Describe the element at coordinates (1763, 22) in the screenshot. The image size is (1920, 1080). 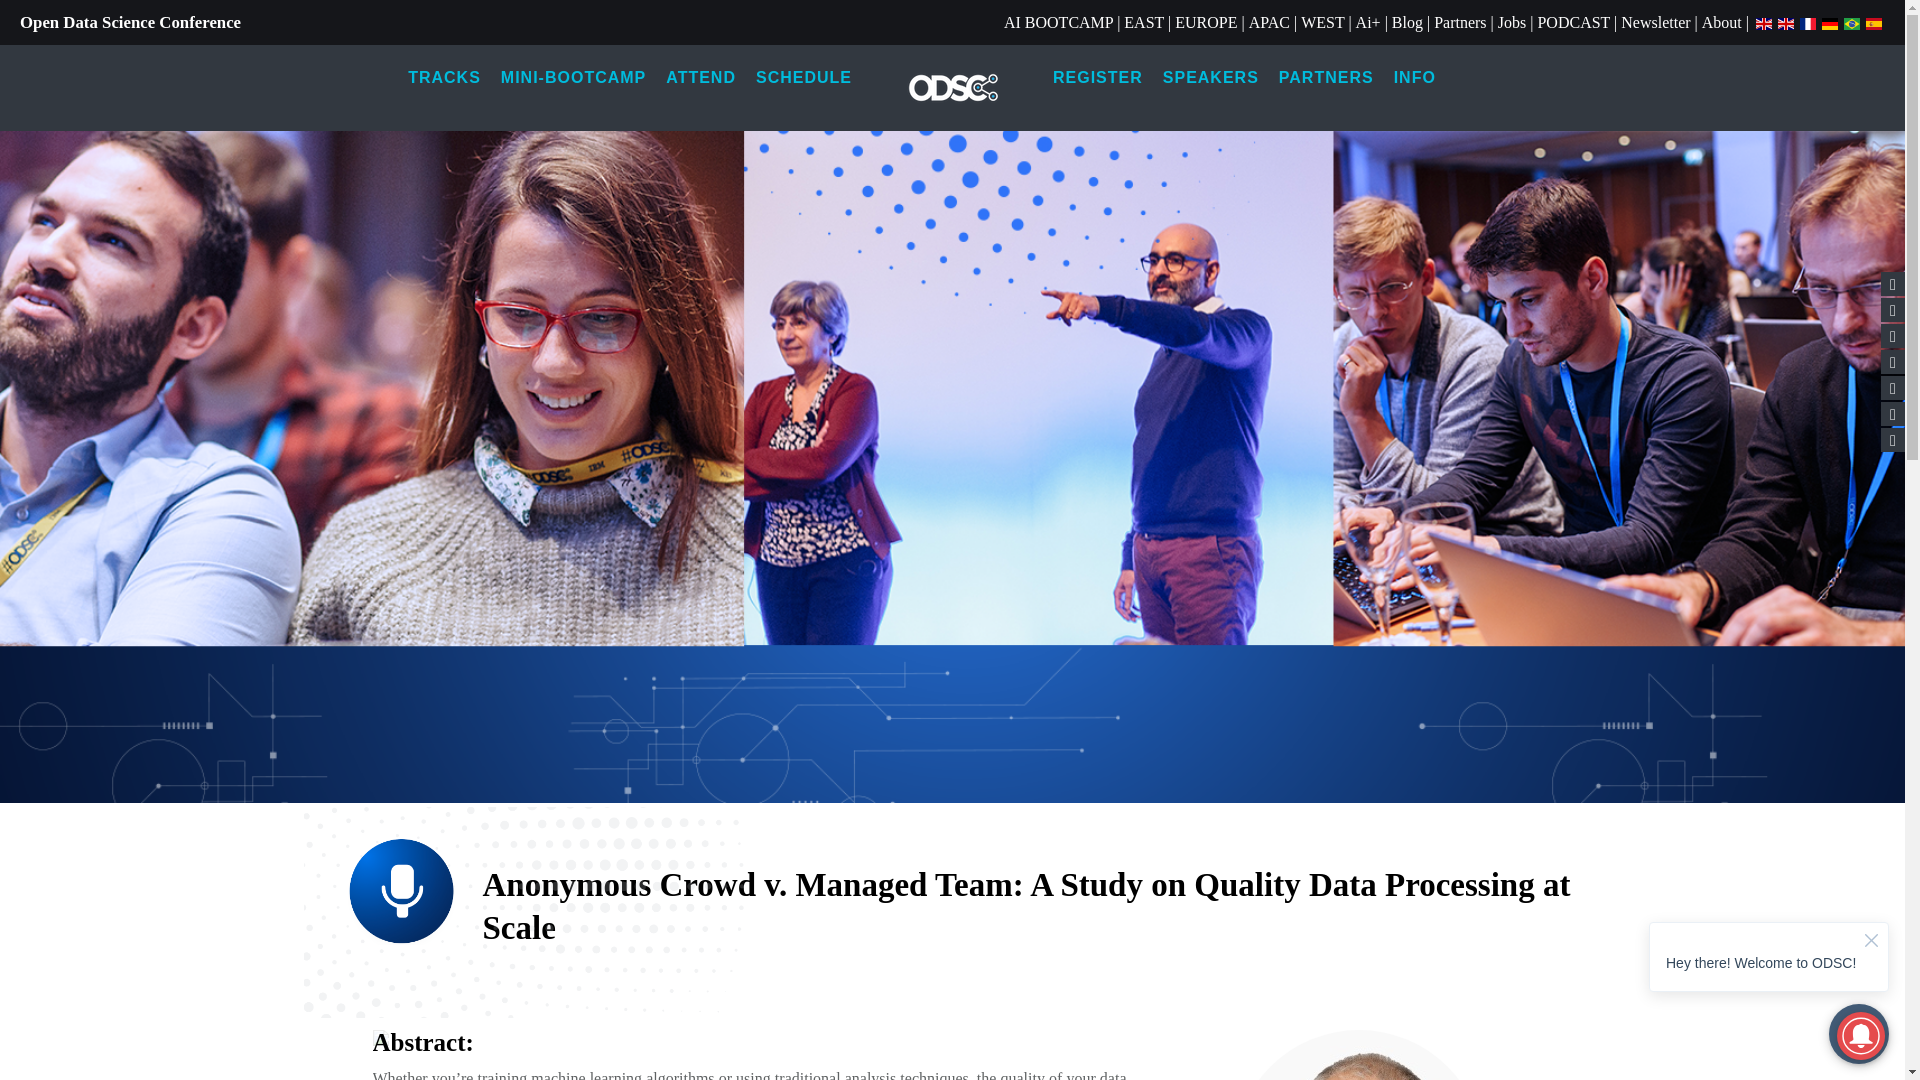
I see `English` at that location.